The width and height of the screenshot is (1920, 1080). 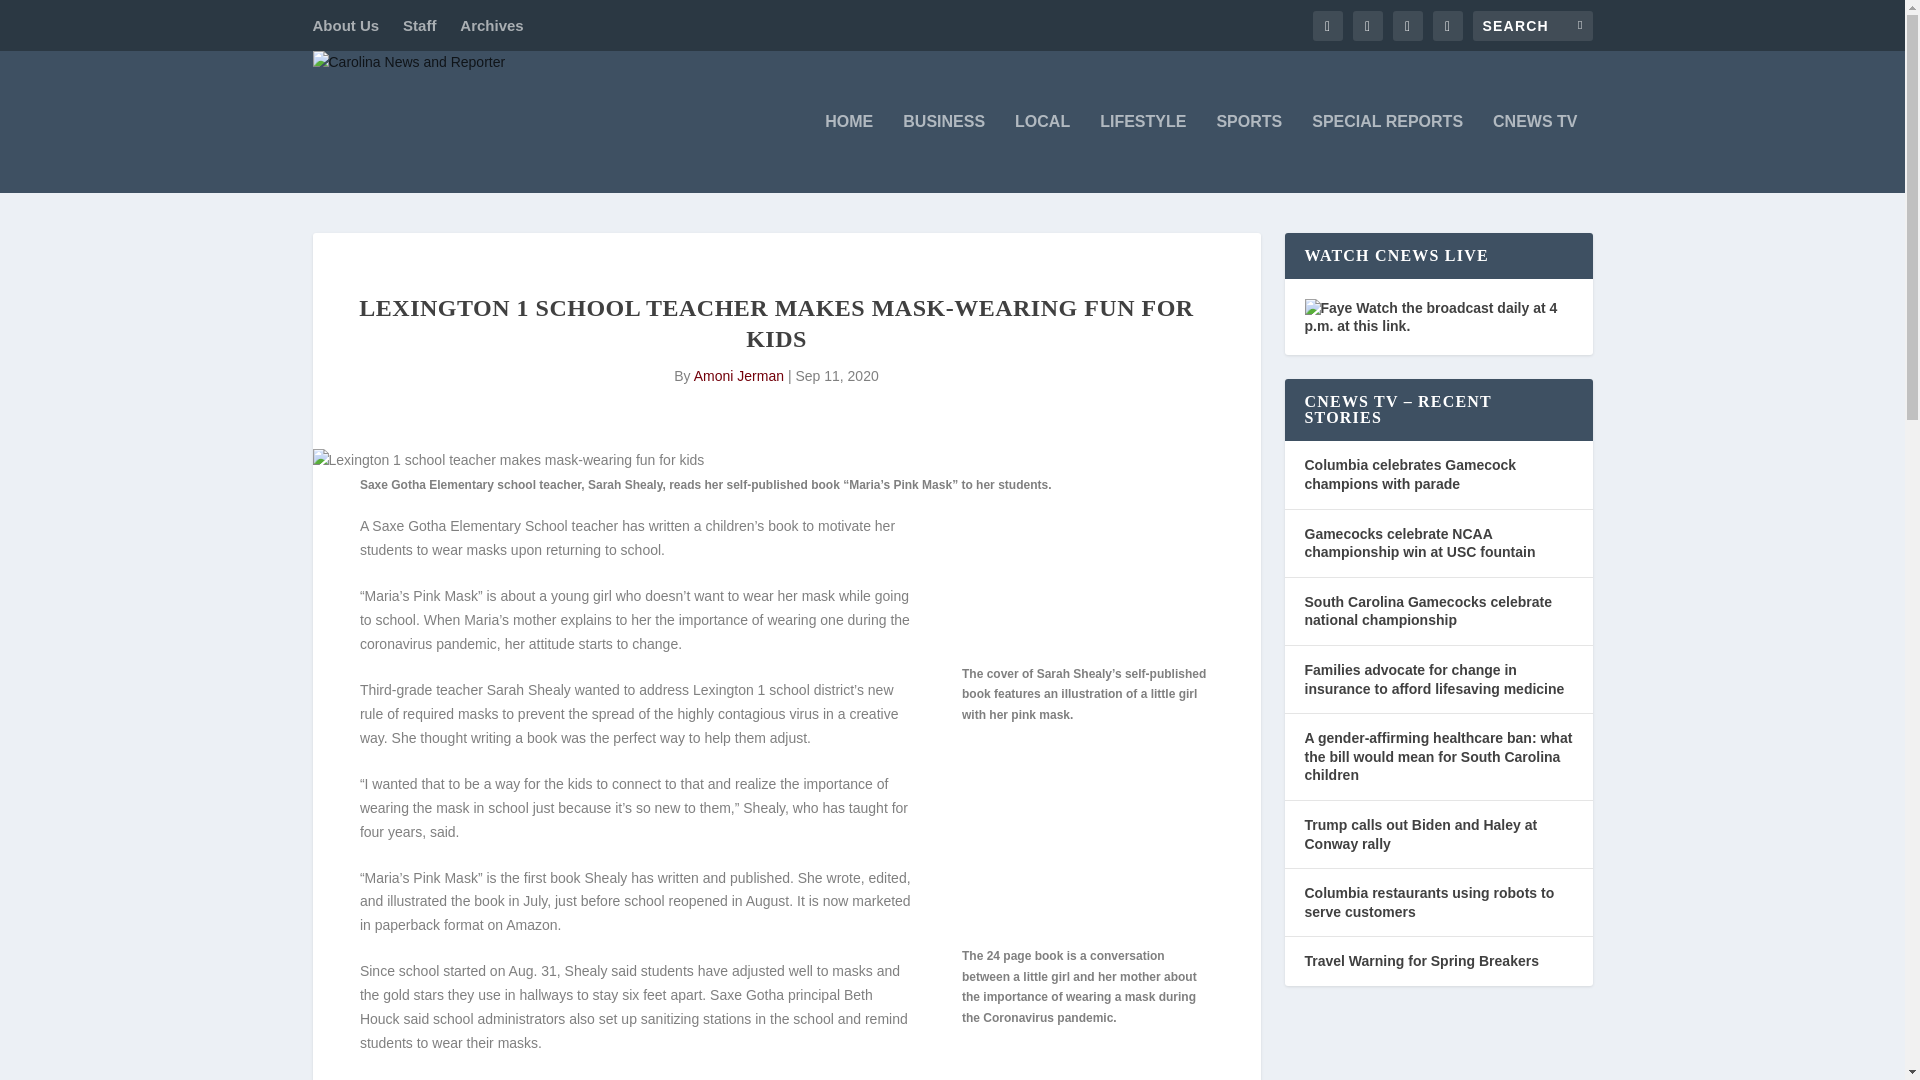 What do you see at coordinates (419, 25) in the screenshot?
I see `Staff` at bounding box center [419, 25].